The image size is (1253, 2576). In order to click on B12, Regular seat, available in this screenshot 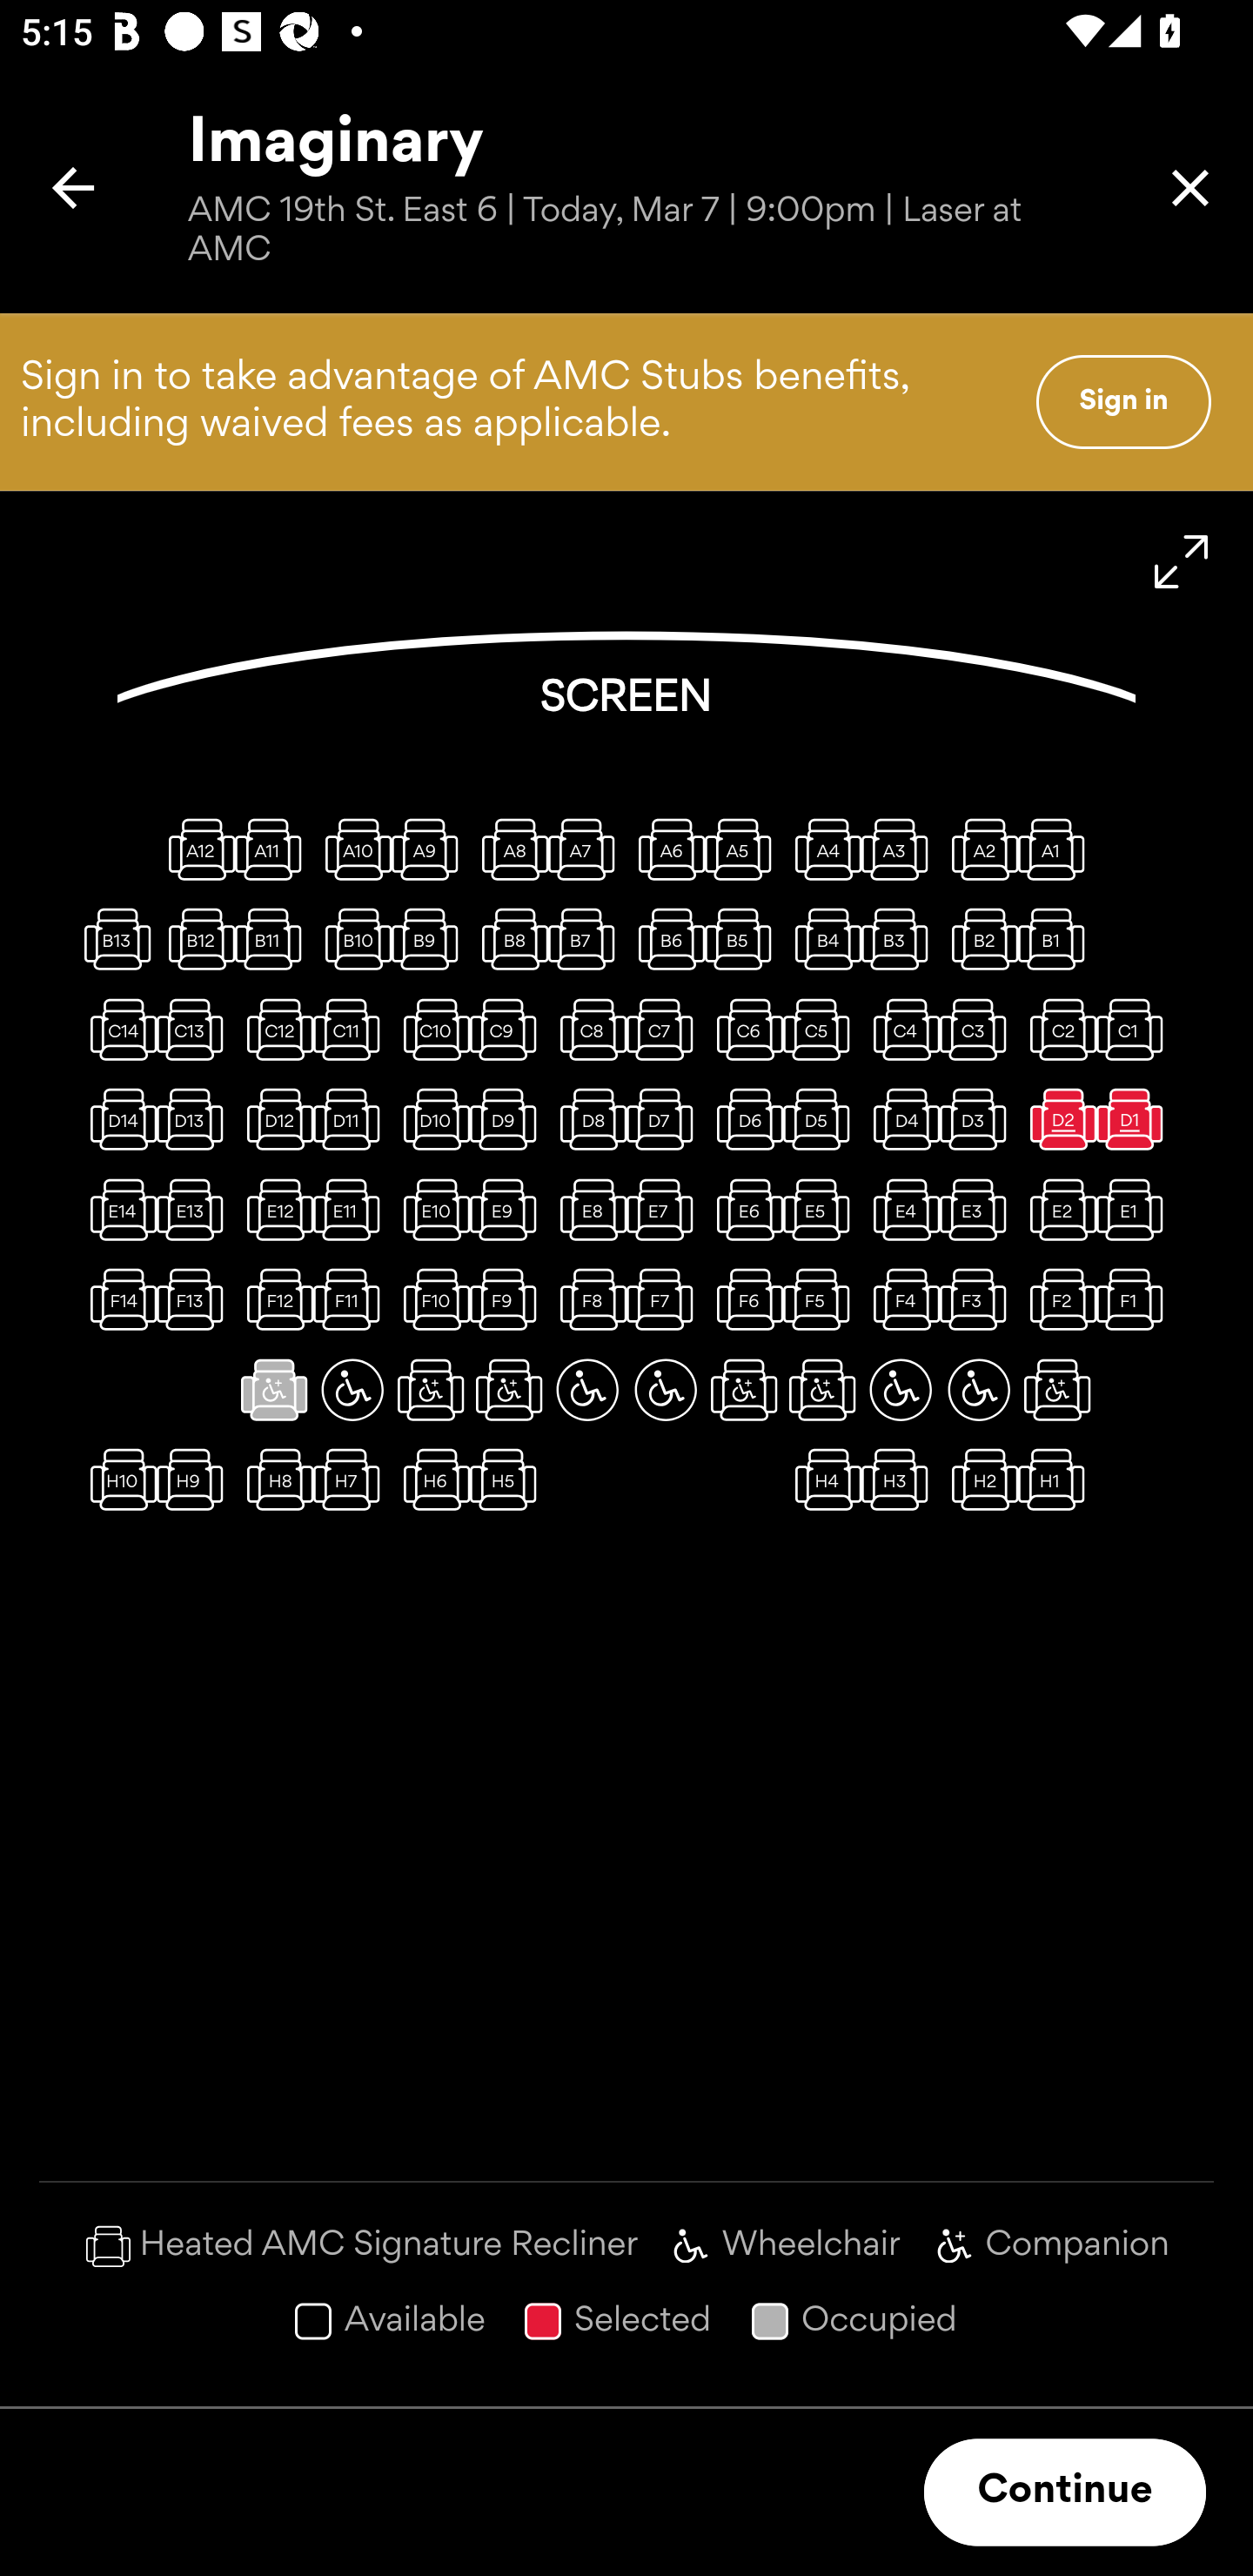, I will do `click(196, 938)`.